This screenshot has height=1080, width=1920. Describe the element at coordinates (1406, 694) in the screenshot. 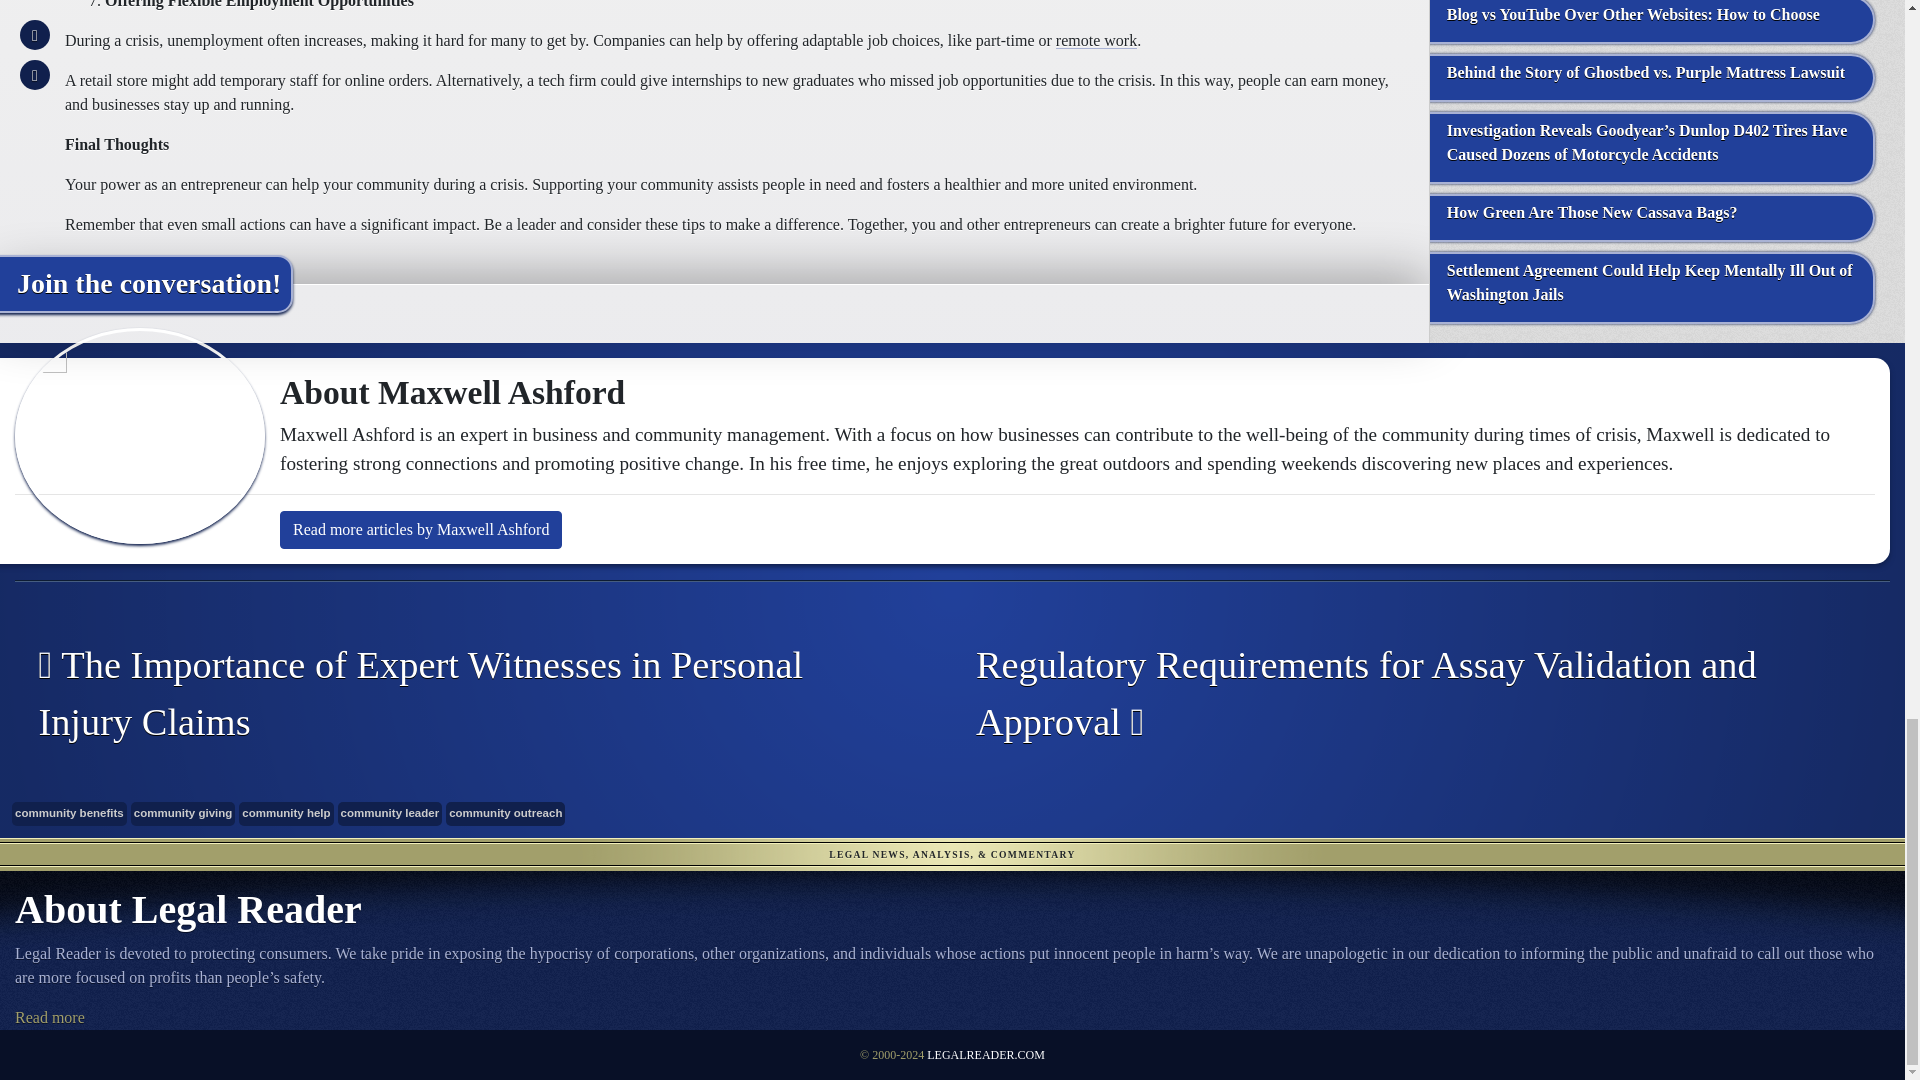

I see `Regulatory Requirements for Assay Validation and Approval ` at that location.